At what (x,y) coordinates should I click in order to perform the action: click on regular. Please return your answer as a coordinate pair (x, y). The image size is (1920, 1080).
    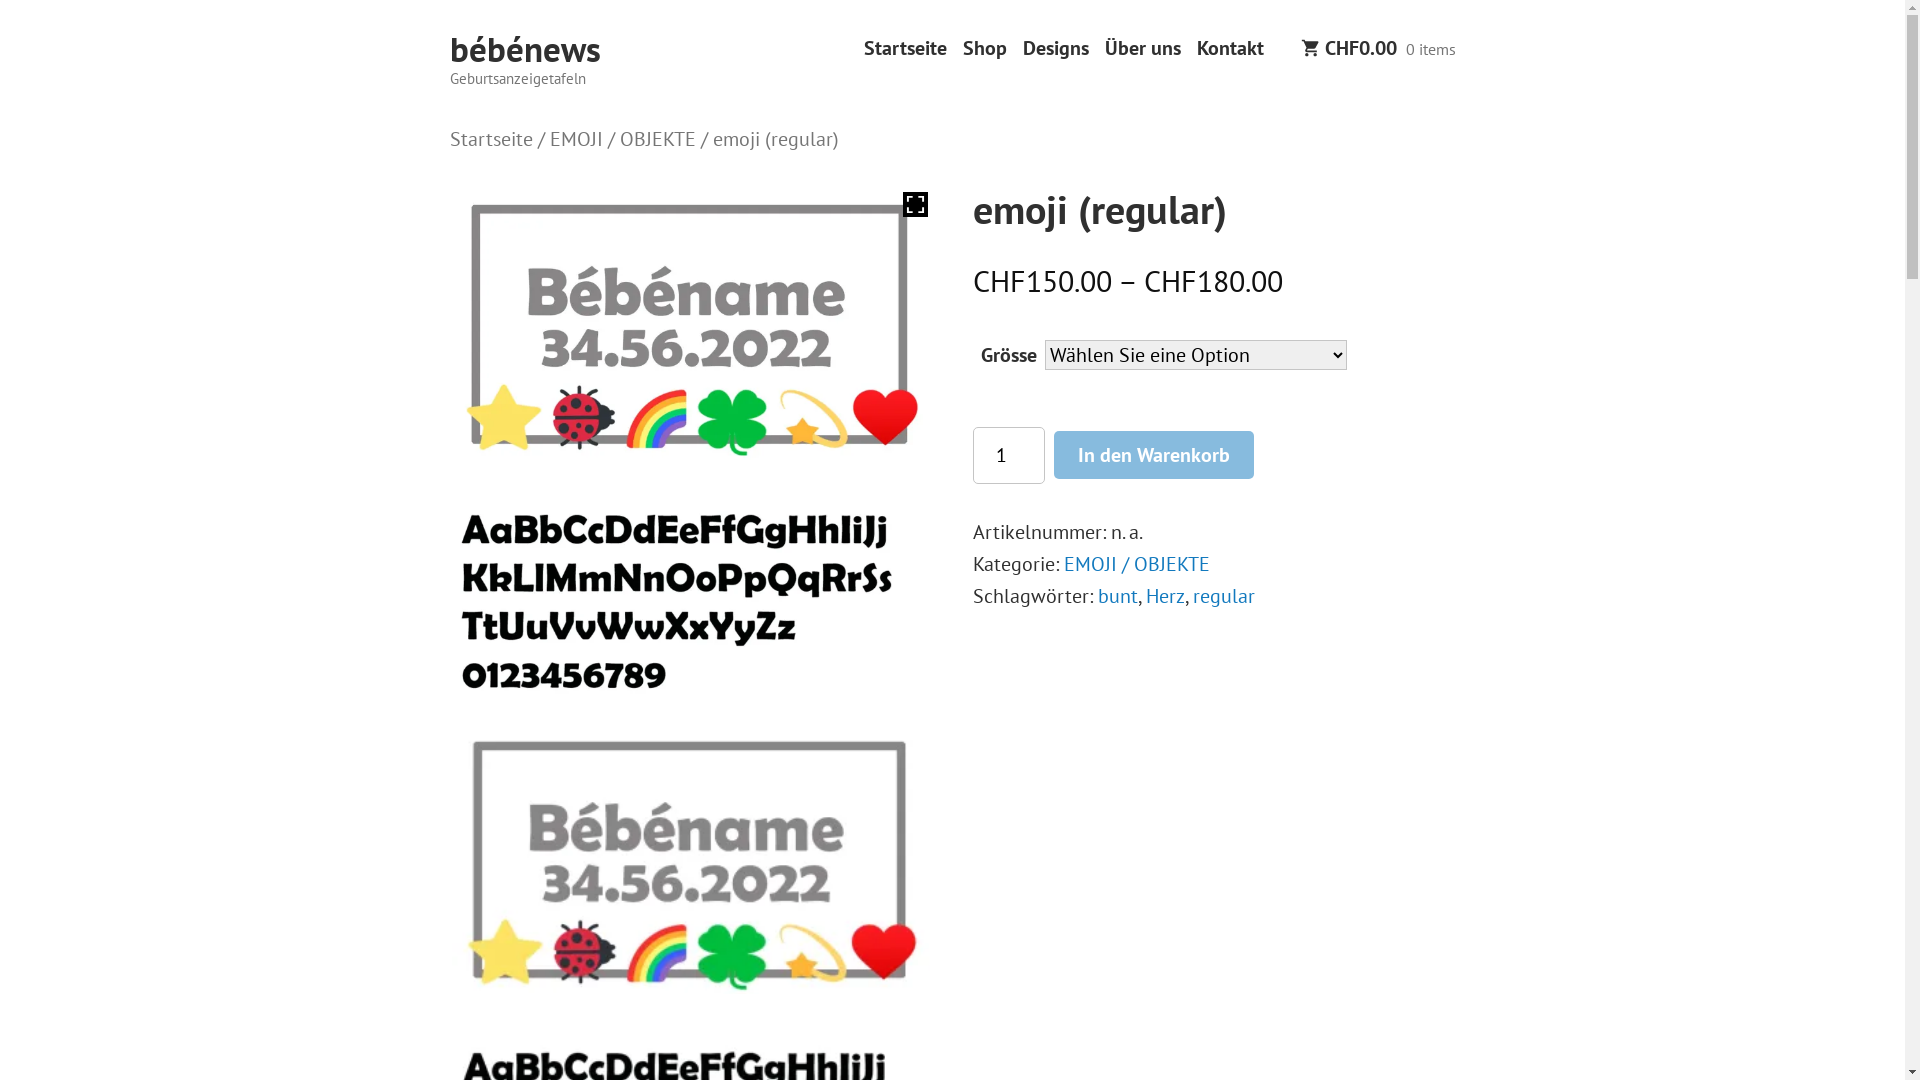
    Looking at the image, I should click on (1224, 596).